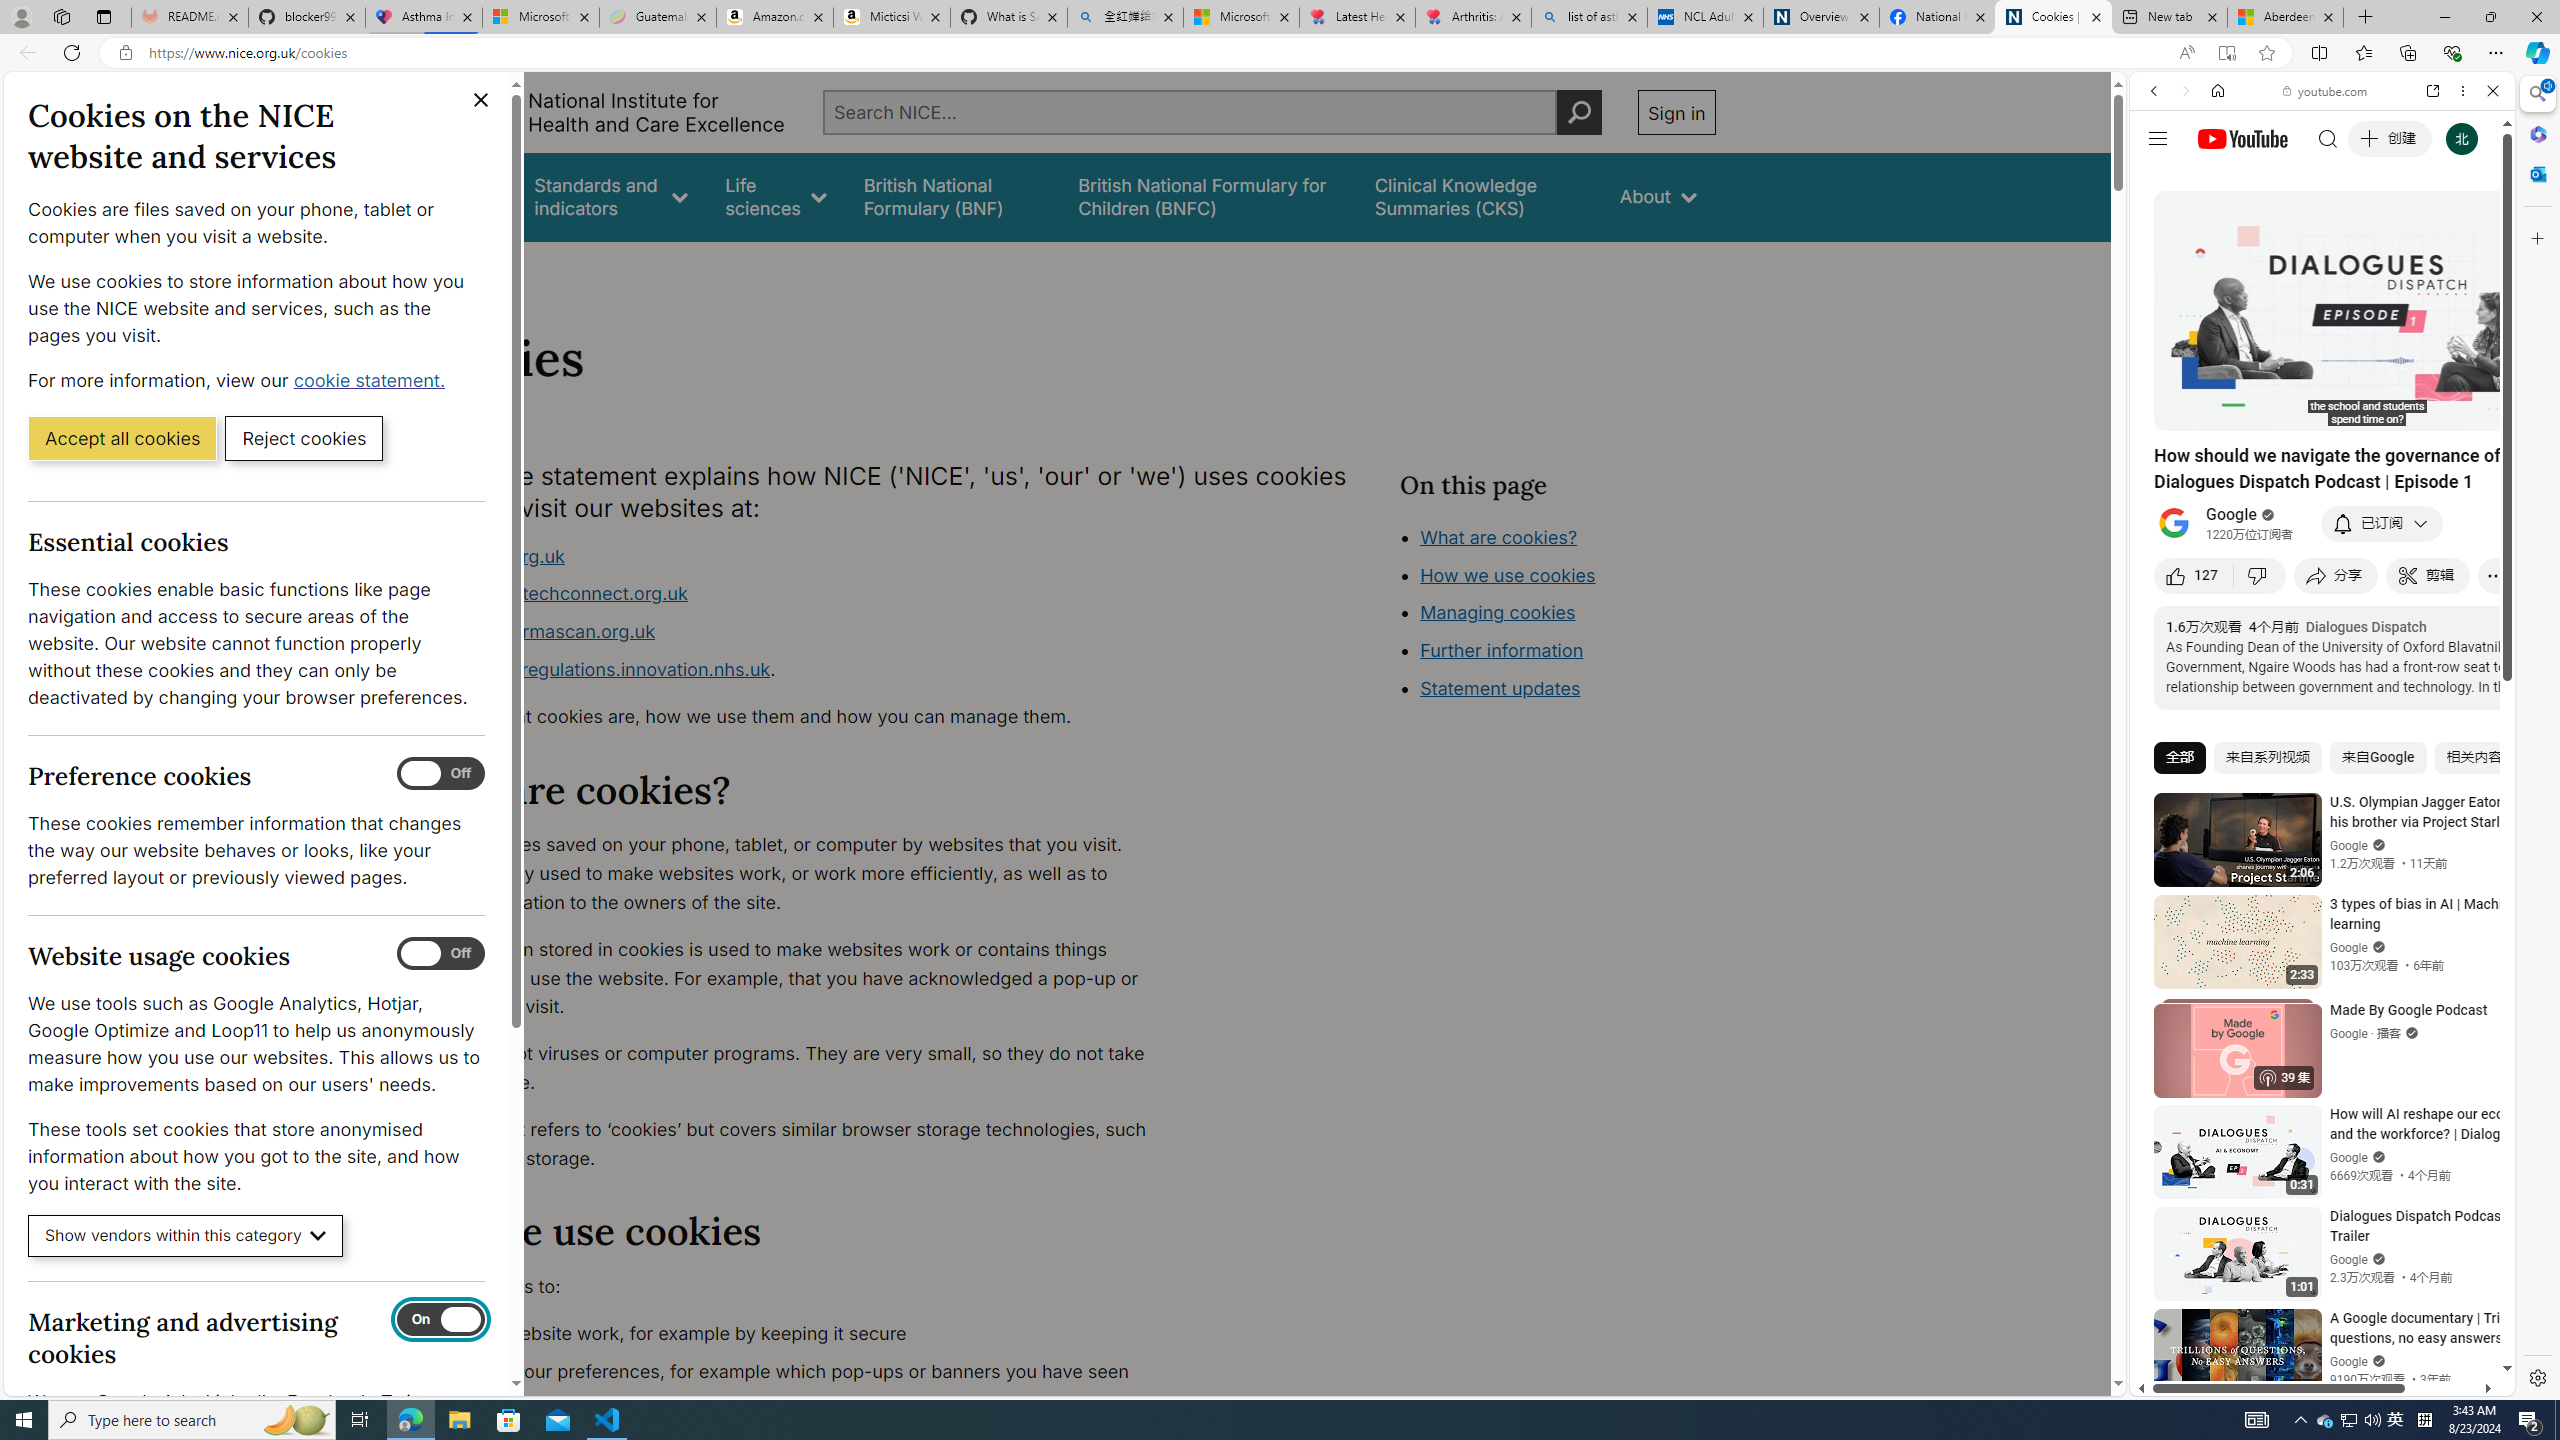 Image resolution: width=2560 pixels, height=1440 pixels. I want to click on Show More Music, so click(2444, 546).